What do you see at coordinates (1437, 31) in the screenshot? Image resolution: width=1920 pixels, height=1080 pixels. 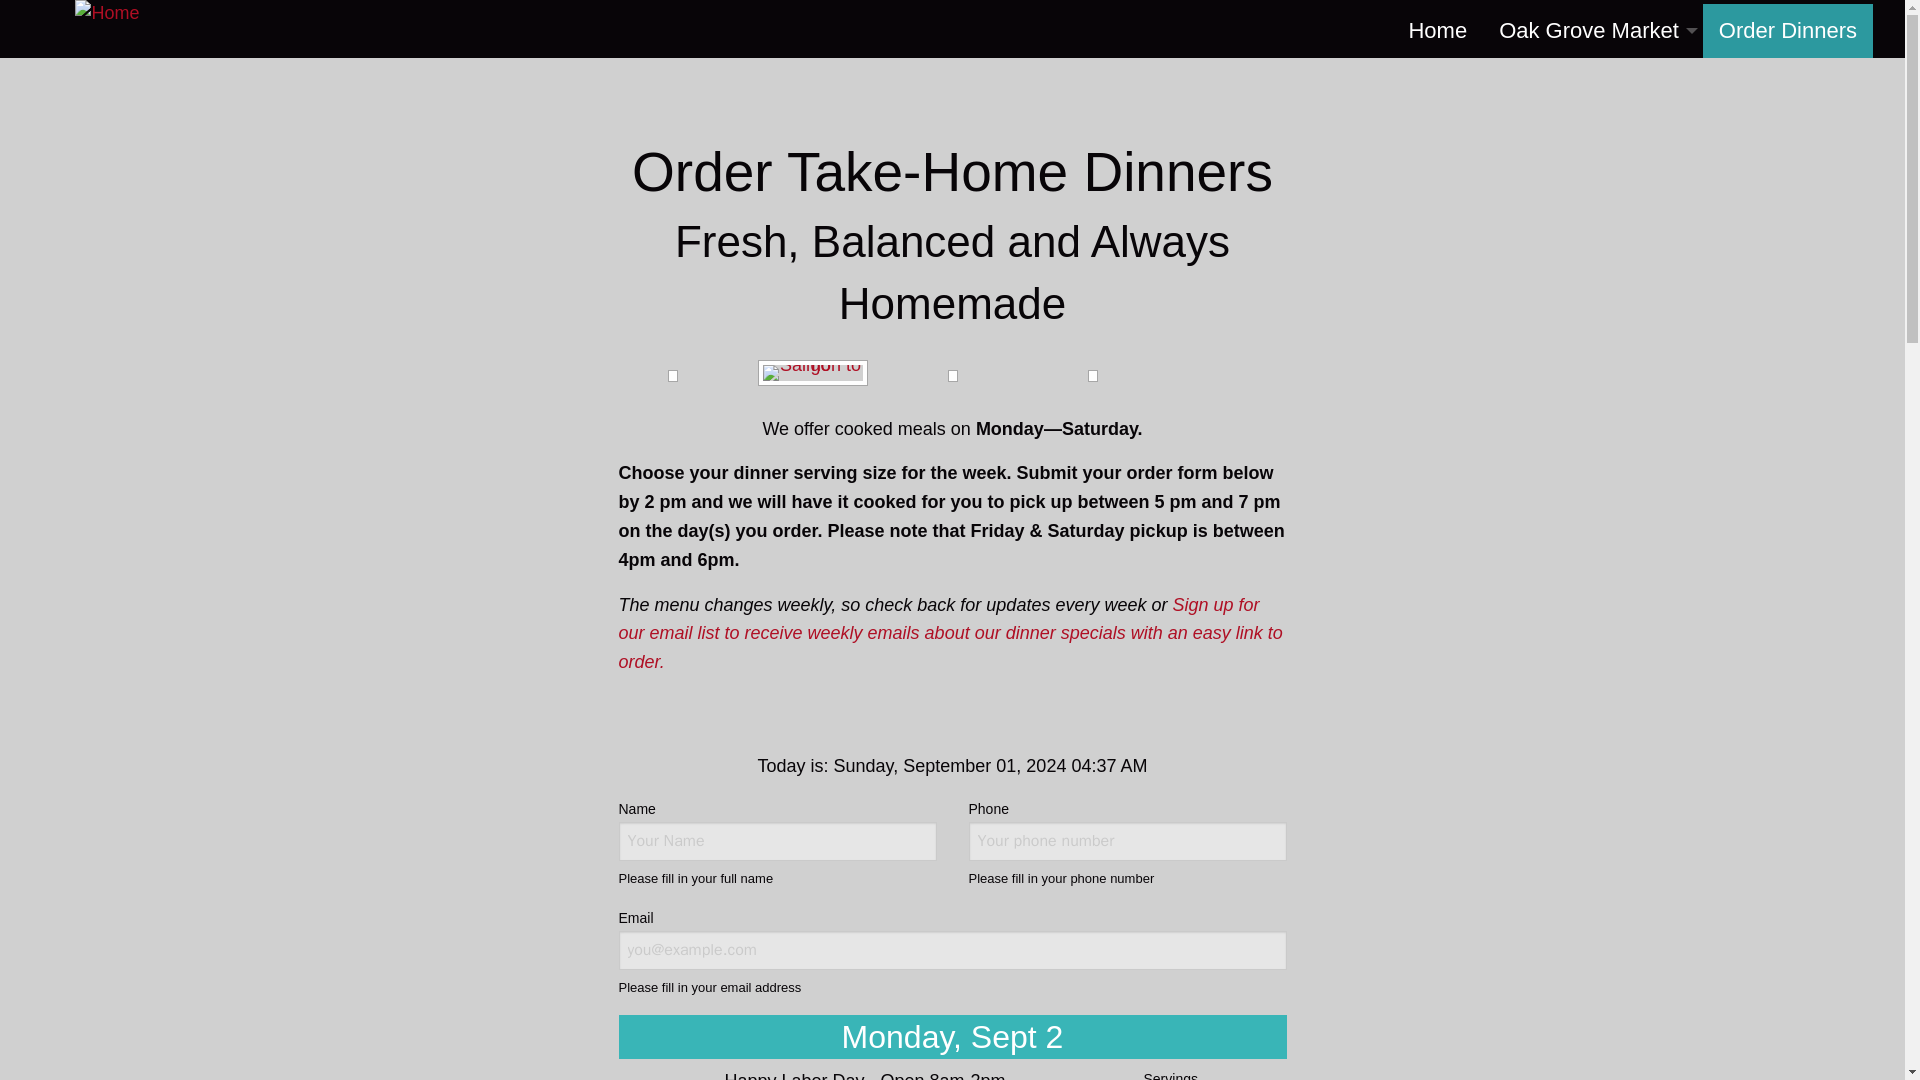 I see `Home` at bounding box center [1437, 31].